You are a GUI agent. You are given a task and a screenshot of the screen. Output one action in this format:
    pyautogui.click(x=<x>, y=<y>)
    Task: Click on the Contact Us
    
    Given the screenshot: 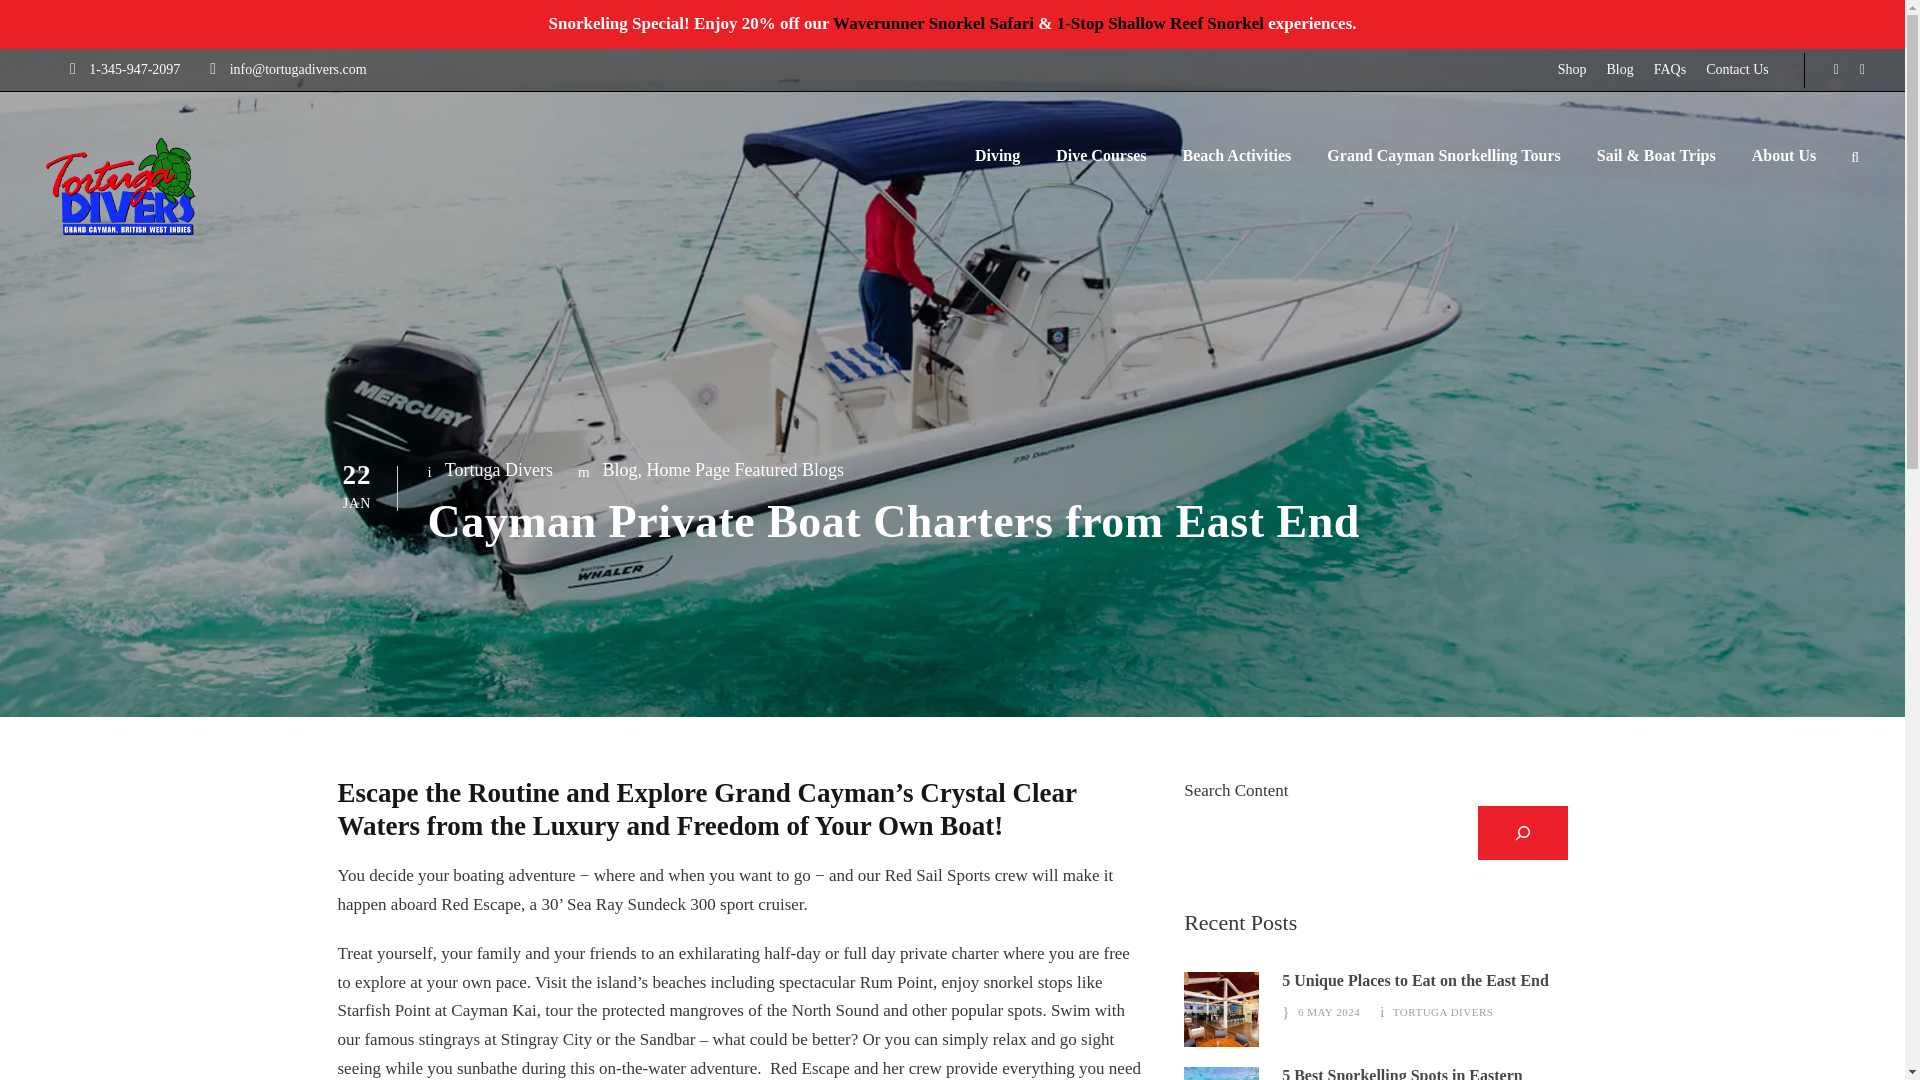 What is the action you would take?
    pyautogui.click(x=1737, y=70)
    